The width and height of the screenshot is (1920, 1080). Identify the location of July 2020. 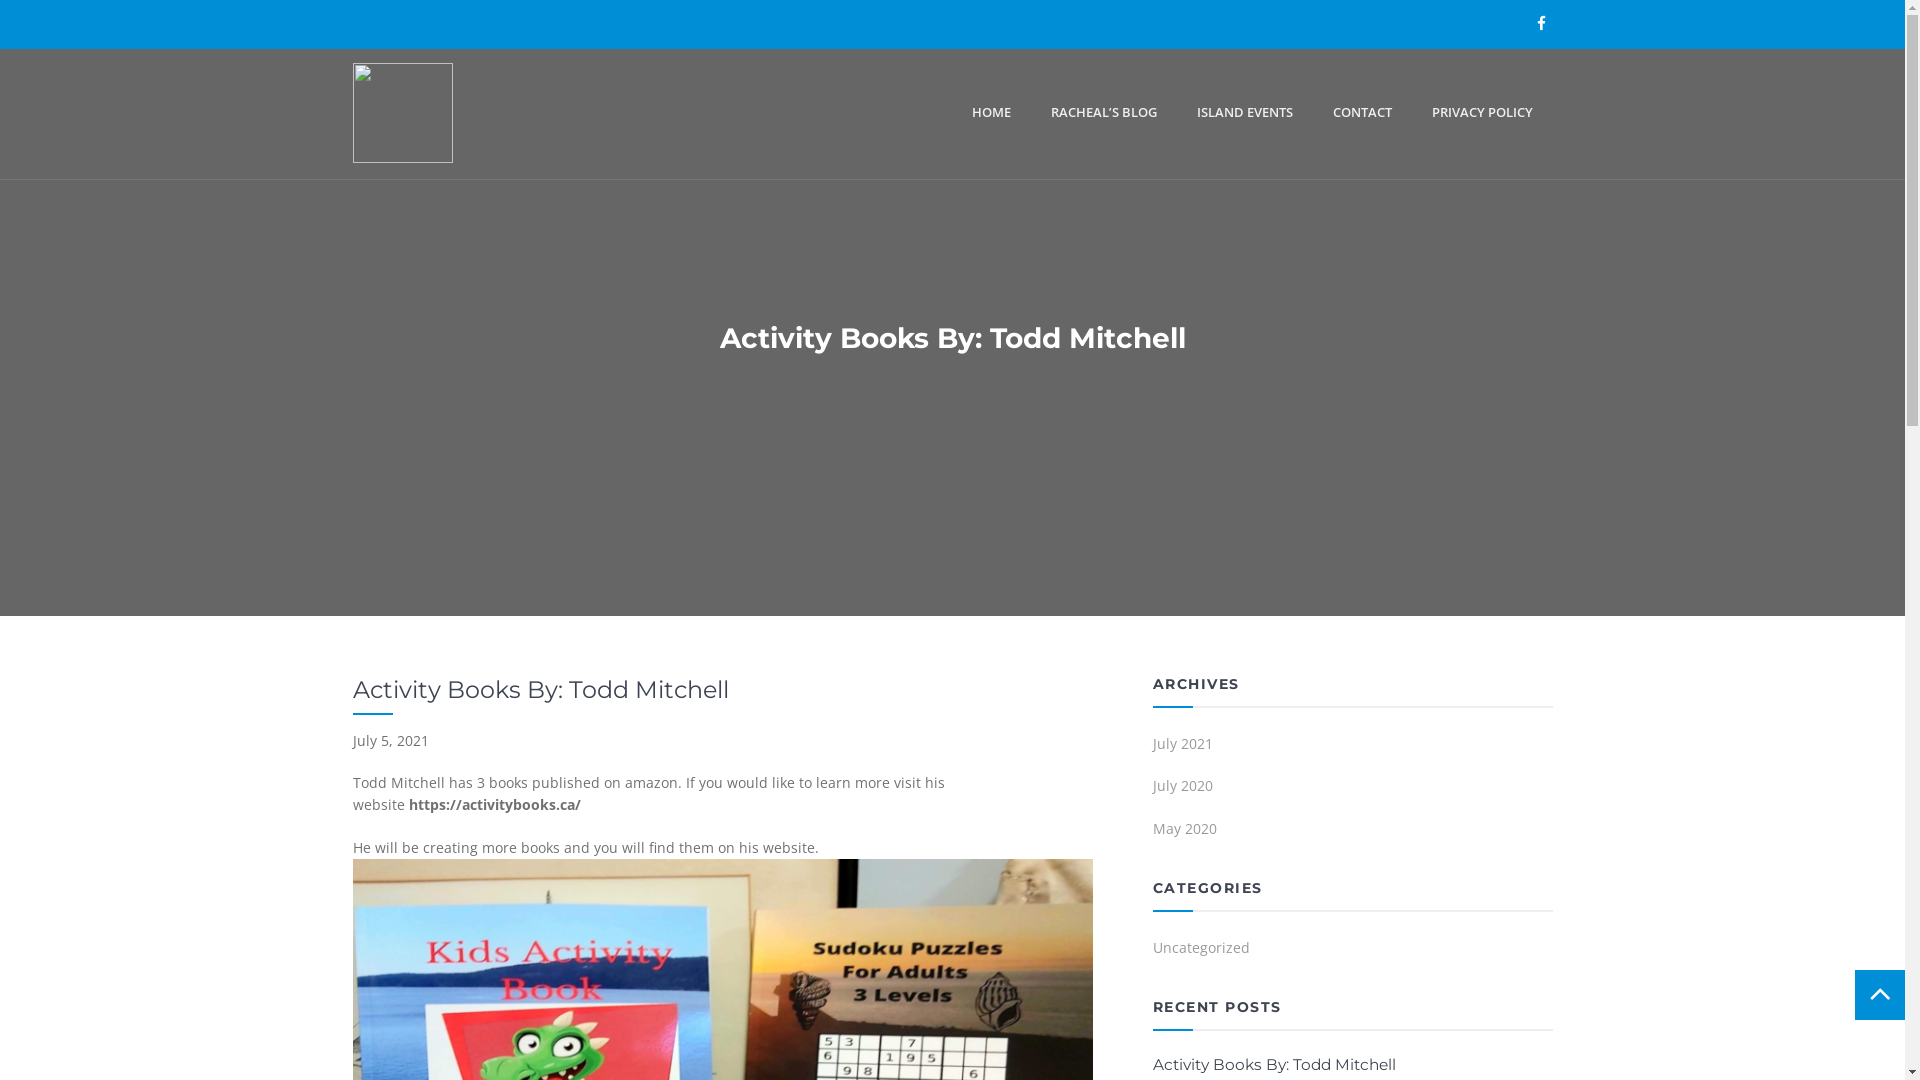
(1352, 791).